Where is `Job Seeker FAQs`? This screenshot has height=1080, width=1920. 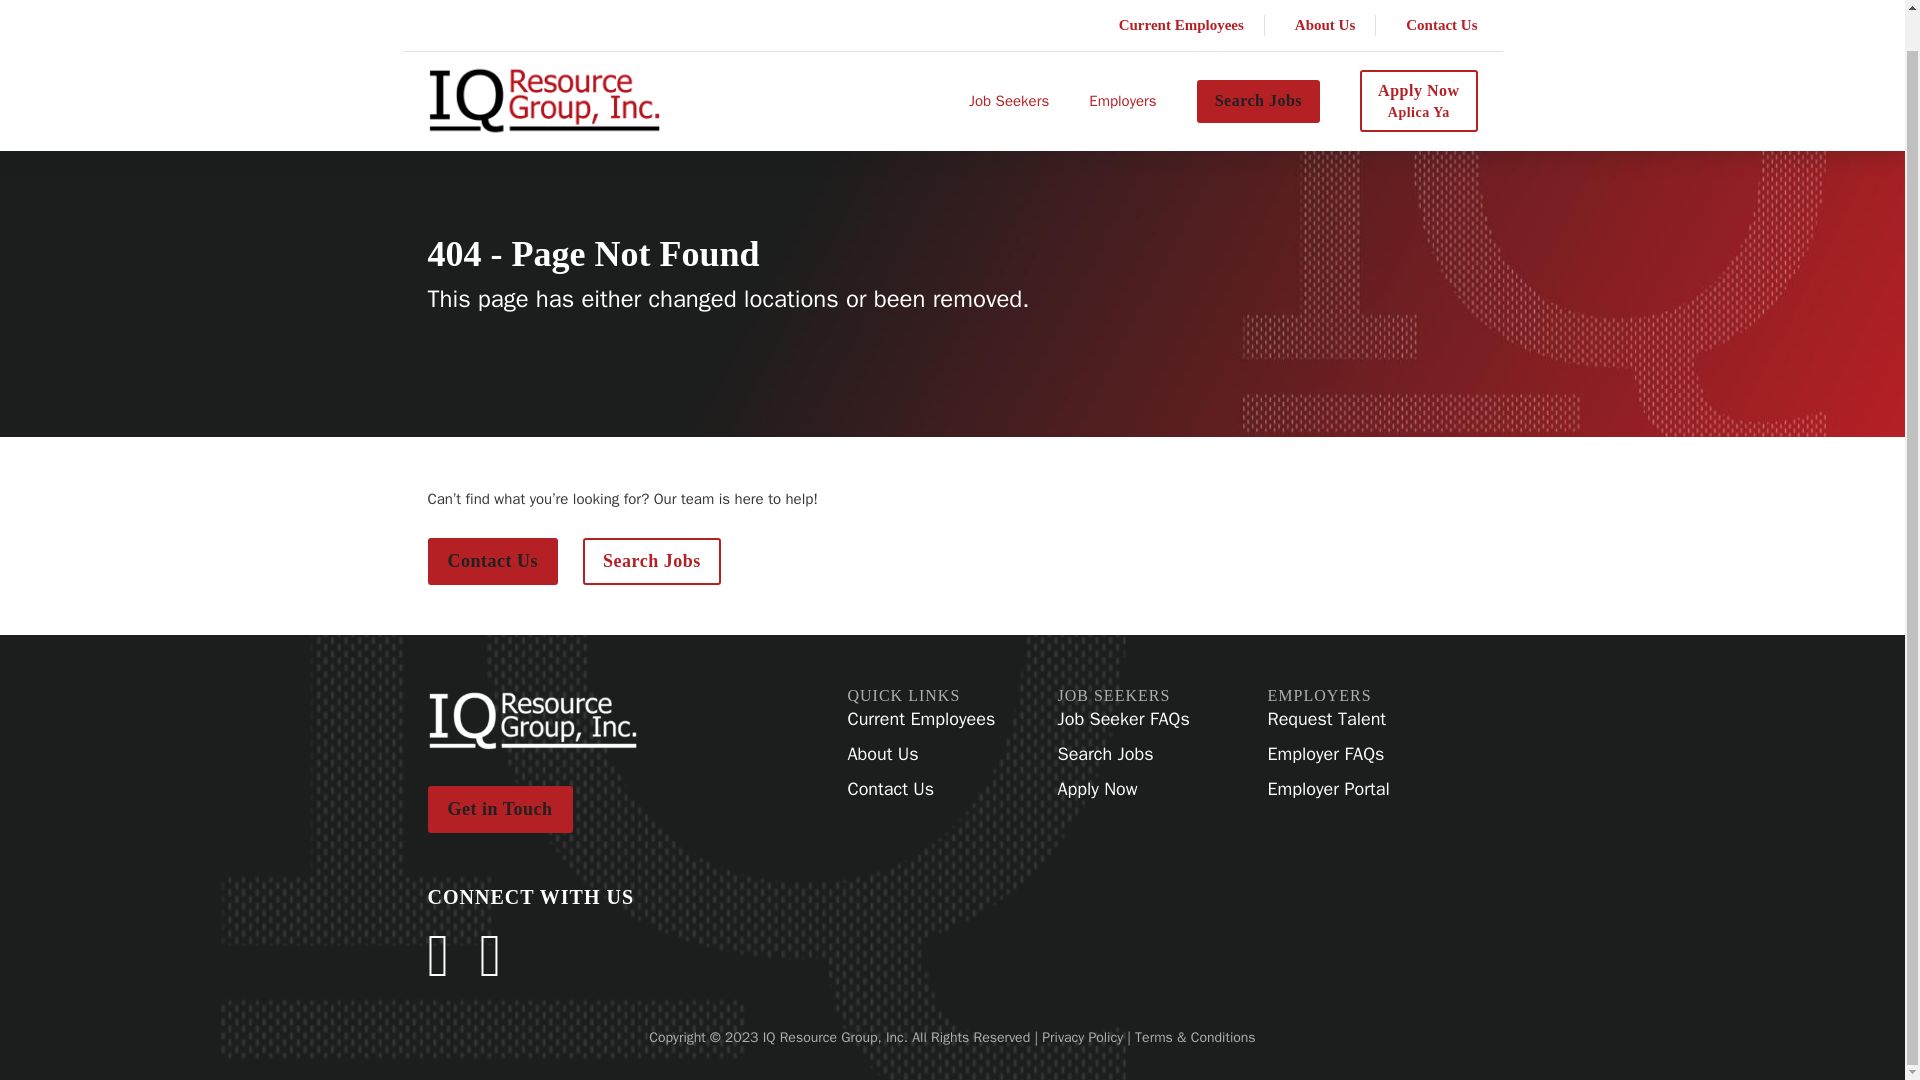 Job Seeker FAQs is located at coordinates (1418, 62).